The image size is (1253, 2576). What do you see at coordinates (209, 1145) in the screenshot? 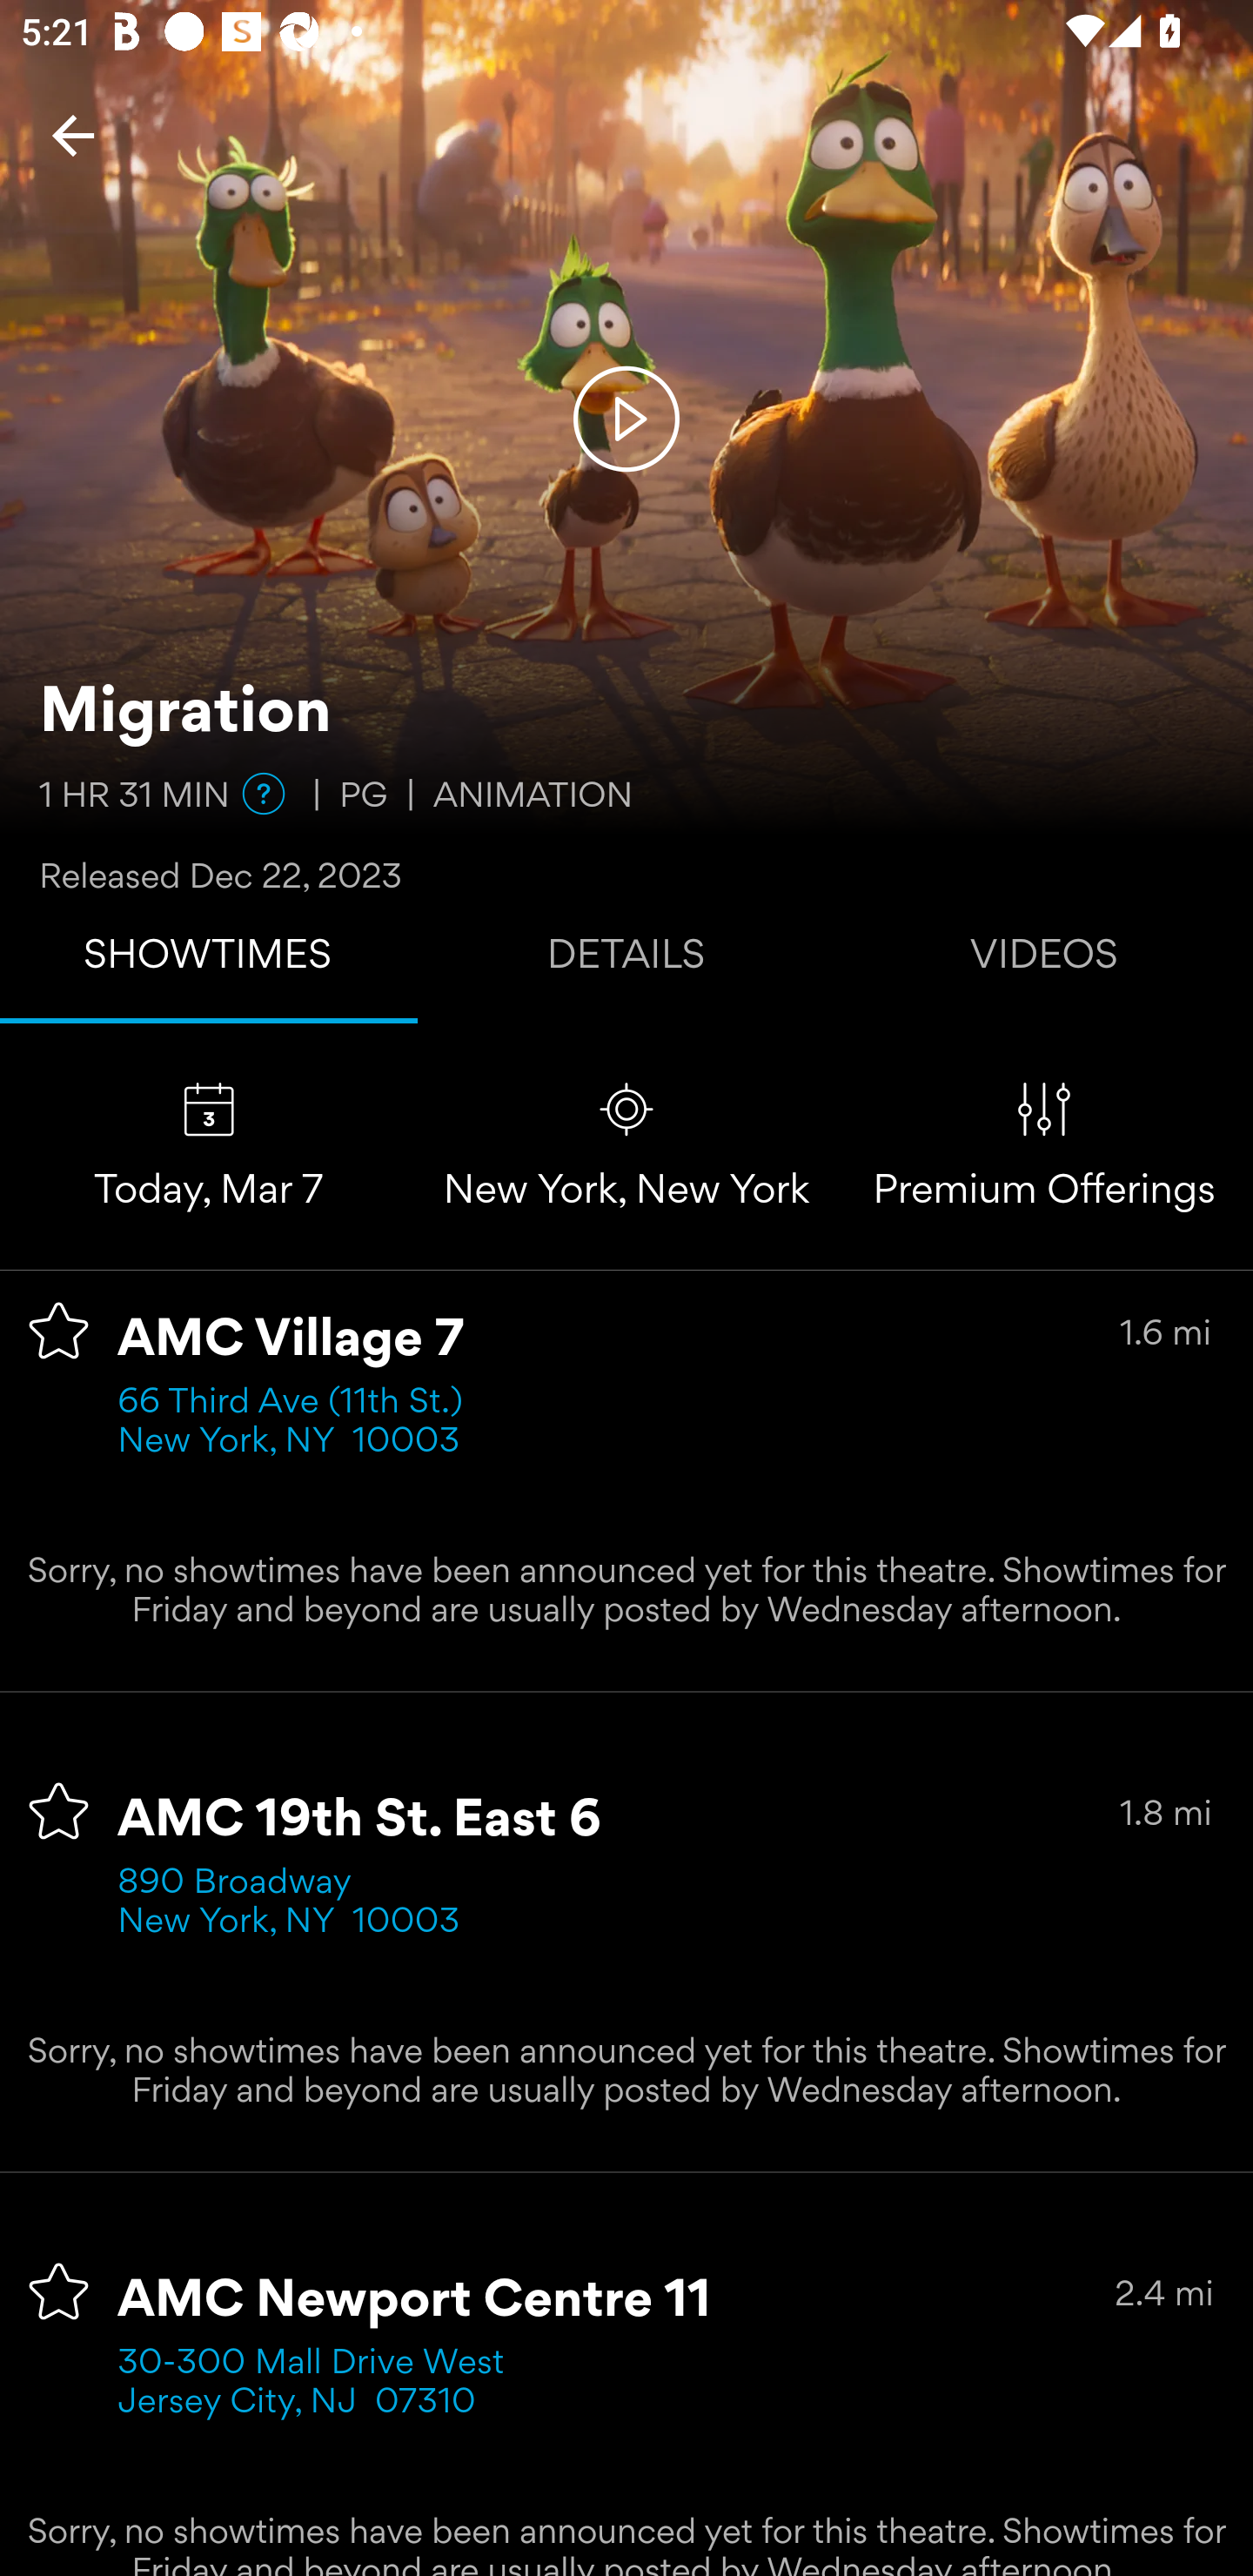
I see `Change selected day
Today, Mar 7` at bounding box center [209, 1145].